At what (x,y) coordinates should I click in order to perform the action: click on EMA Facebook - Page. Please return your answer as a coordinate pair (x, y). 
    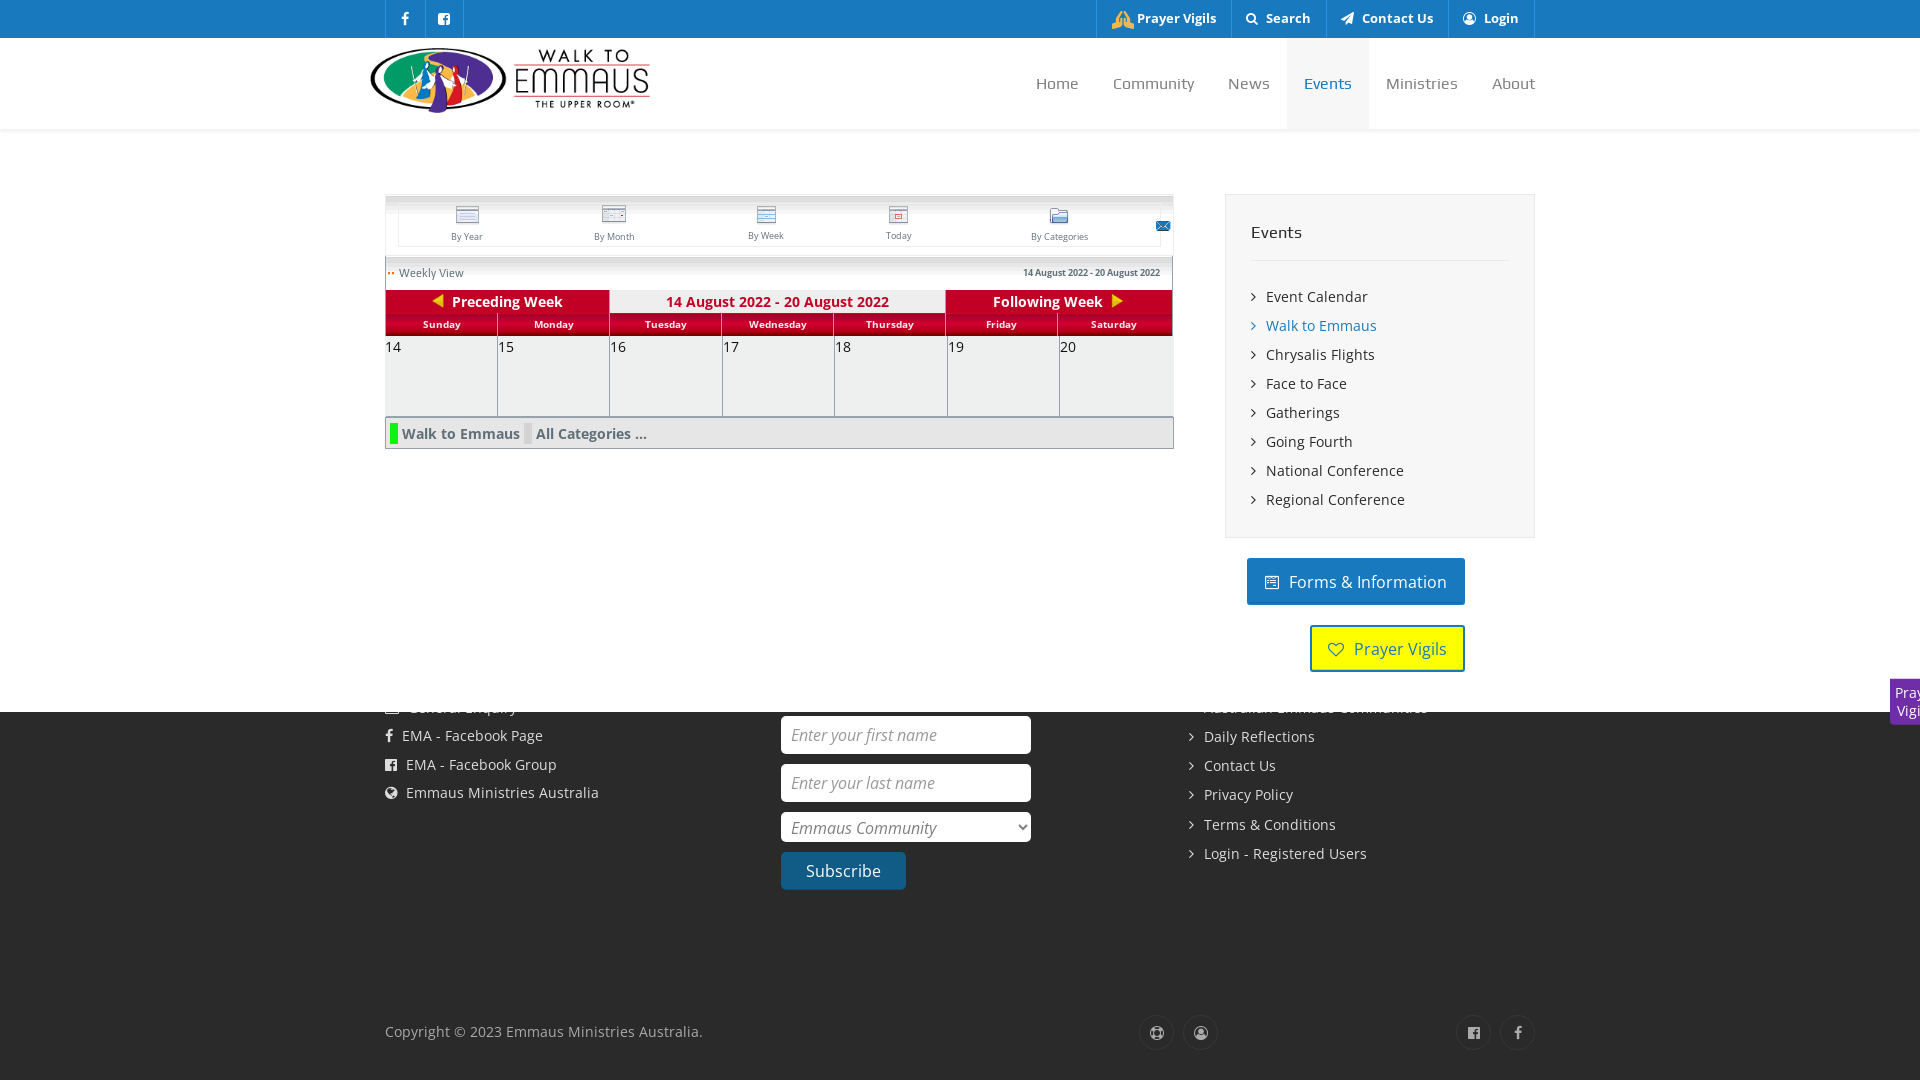
    Looking at the image, I should click on (1518, 1032).